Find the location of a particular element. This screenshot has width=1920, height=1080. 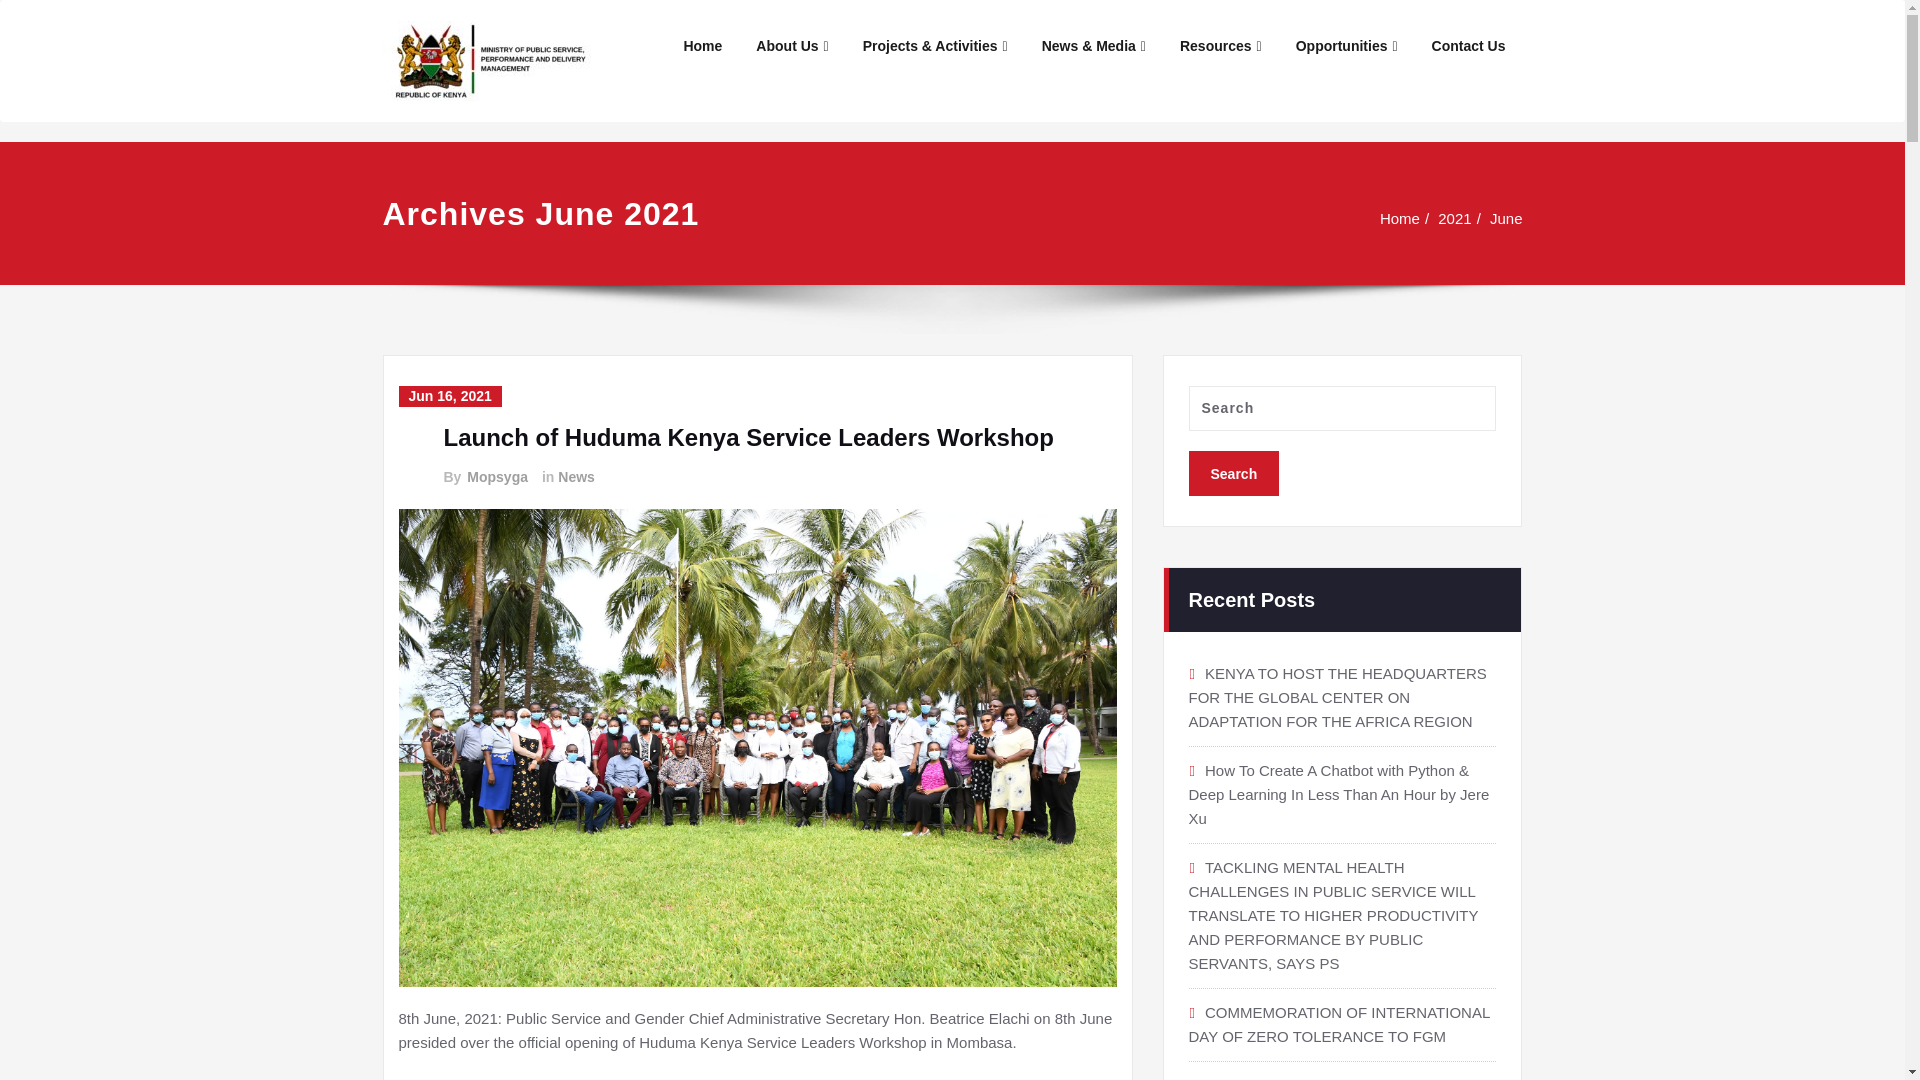

About Us is located at coordinates (792, 46).